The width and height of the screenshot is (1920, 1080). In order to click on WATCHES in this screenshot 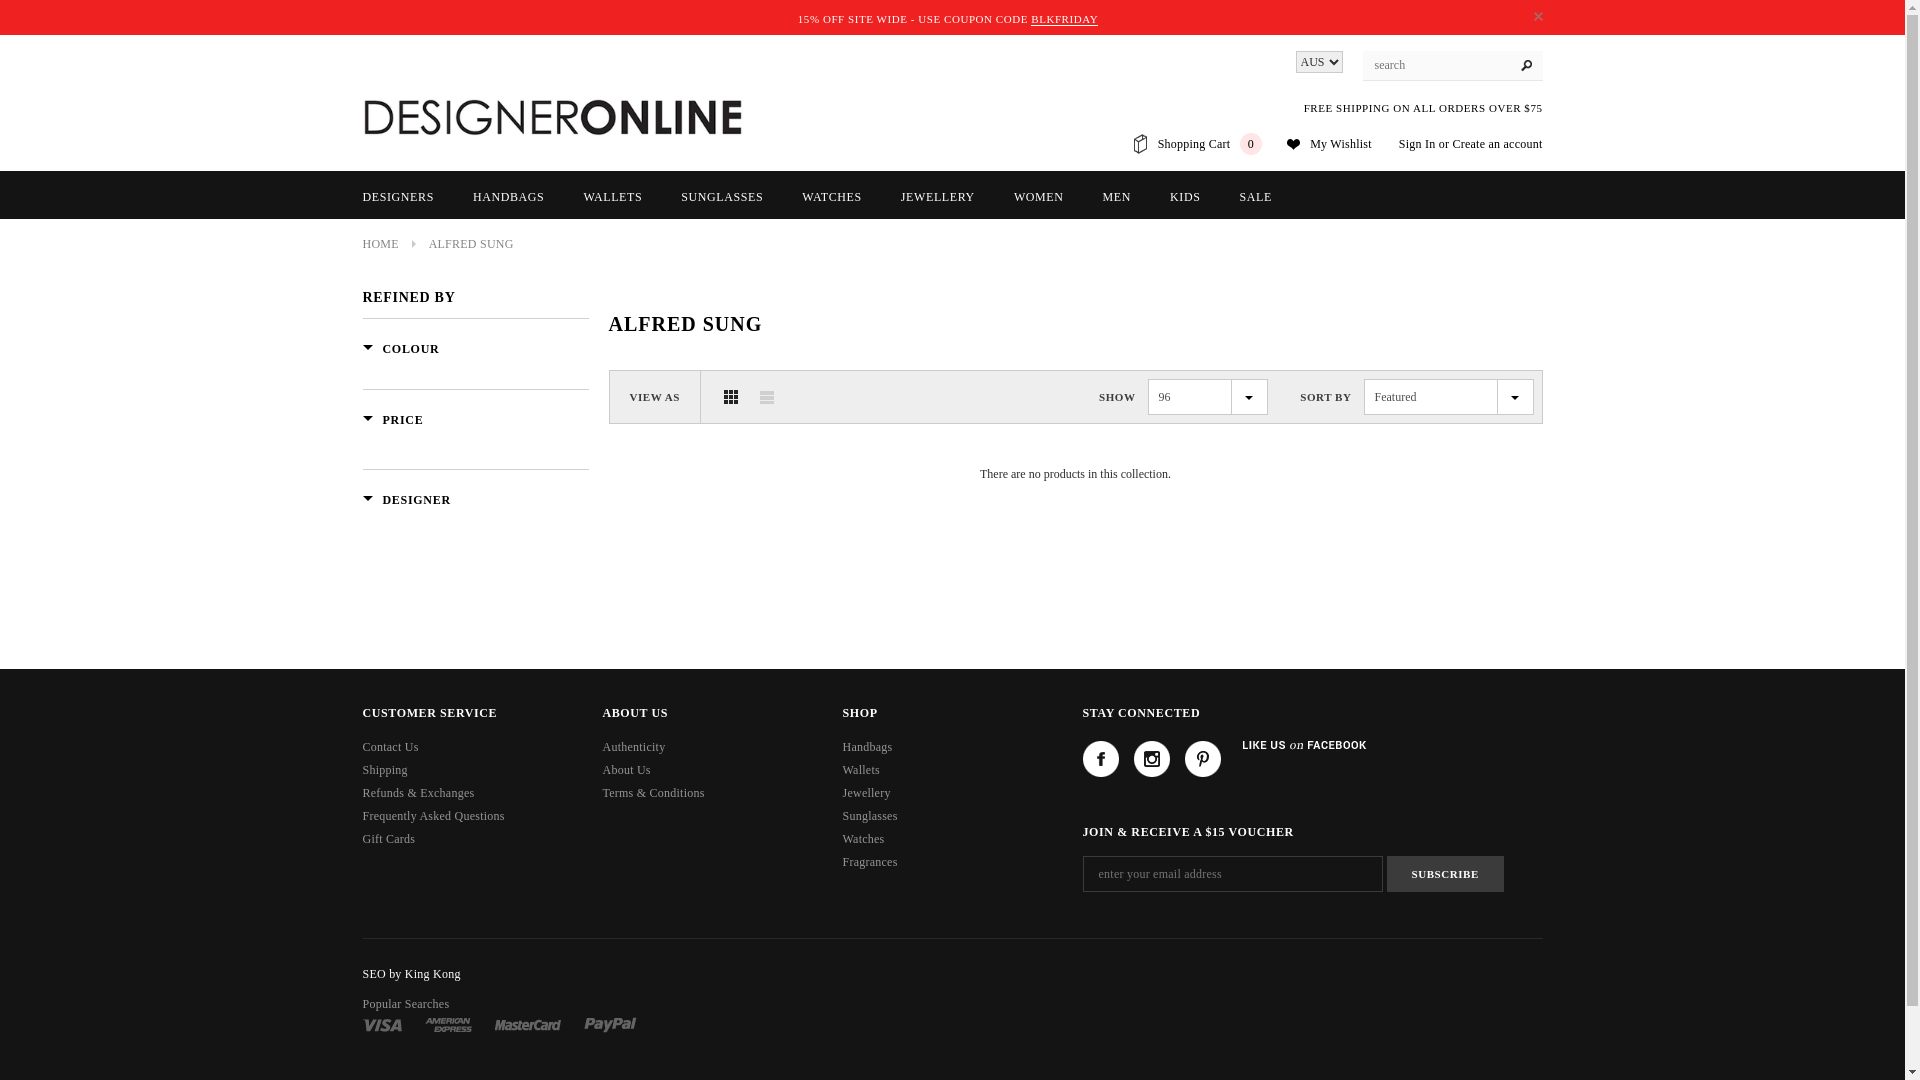, I will do `click(832, 196)`.